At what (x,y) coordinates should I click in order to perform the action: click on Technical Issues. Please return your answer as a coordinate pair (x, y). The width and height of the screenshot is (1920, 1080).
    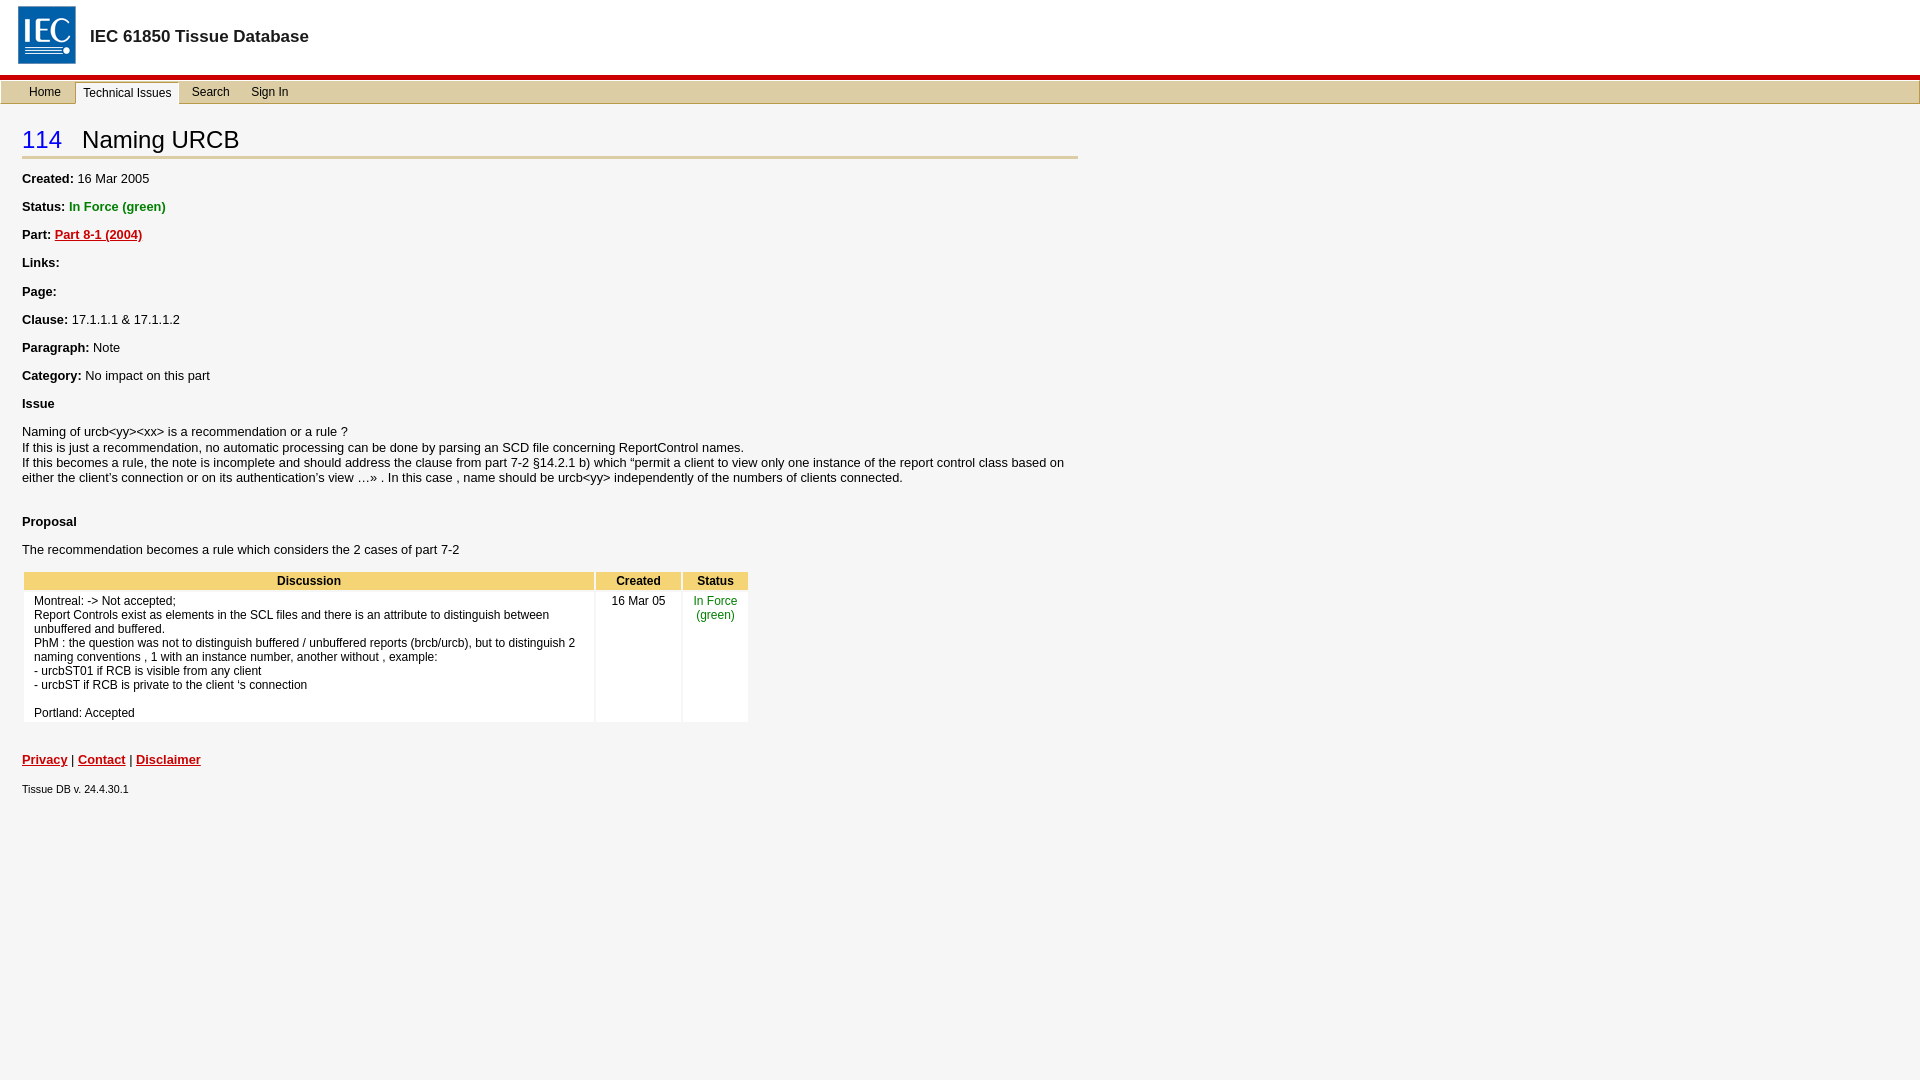
    Looking at the image, I should click on (126, 92).